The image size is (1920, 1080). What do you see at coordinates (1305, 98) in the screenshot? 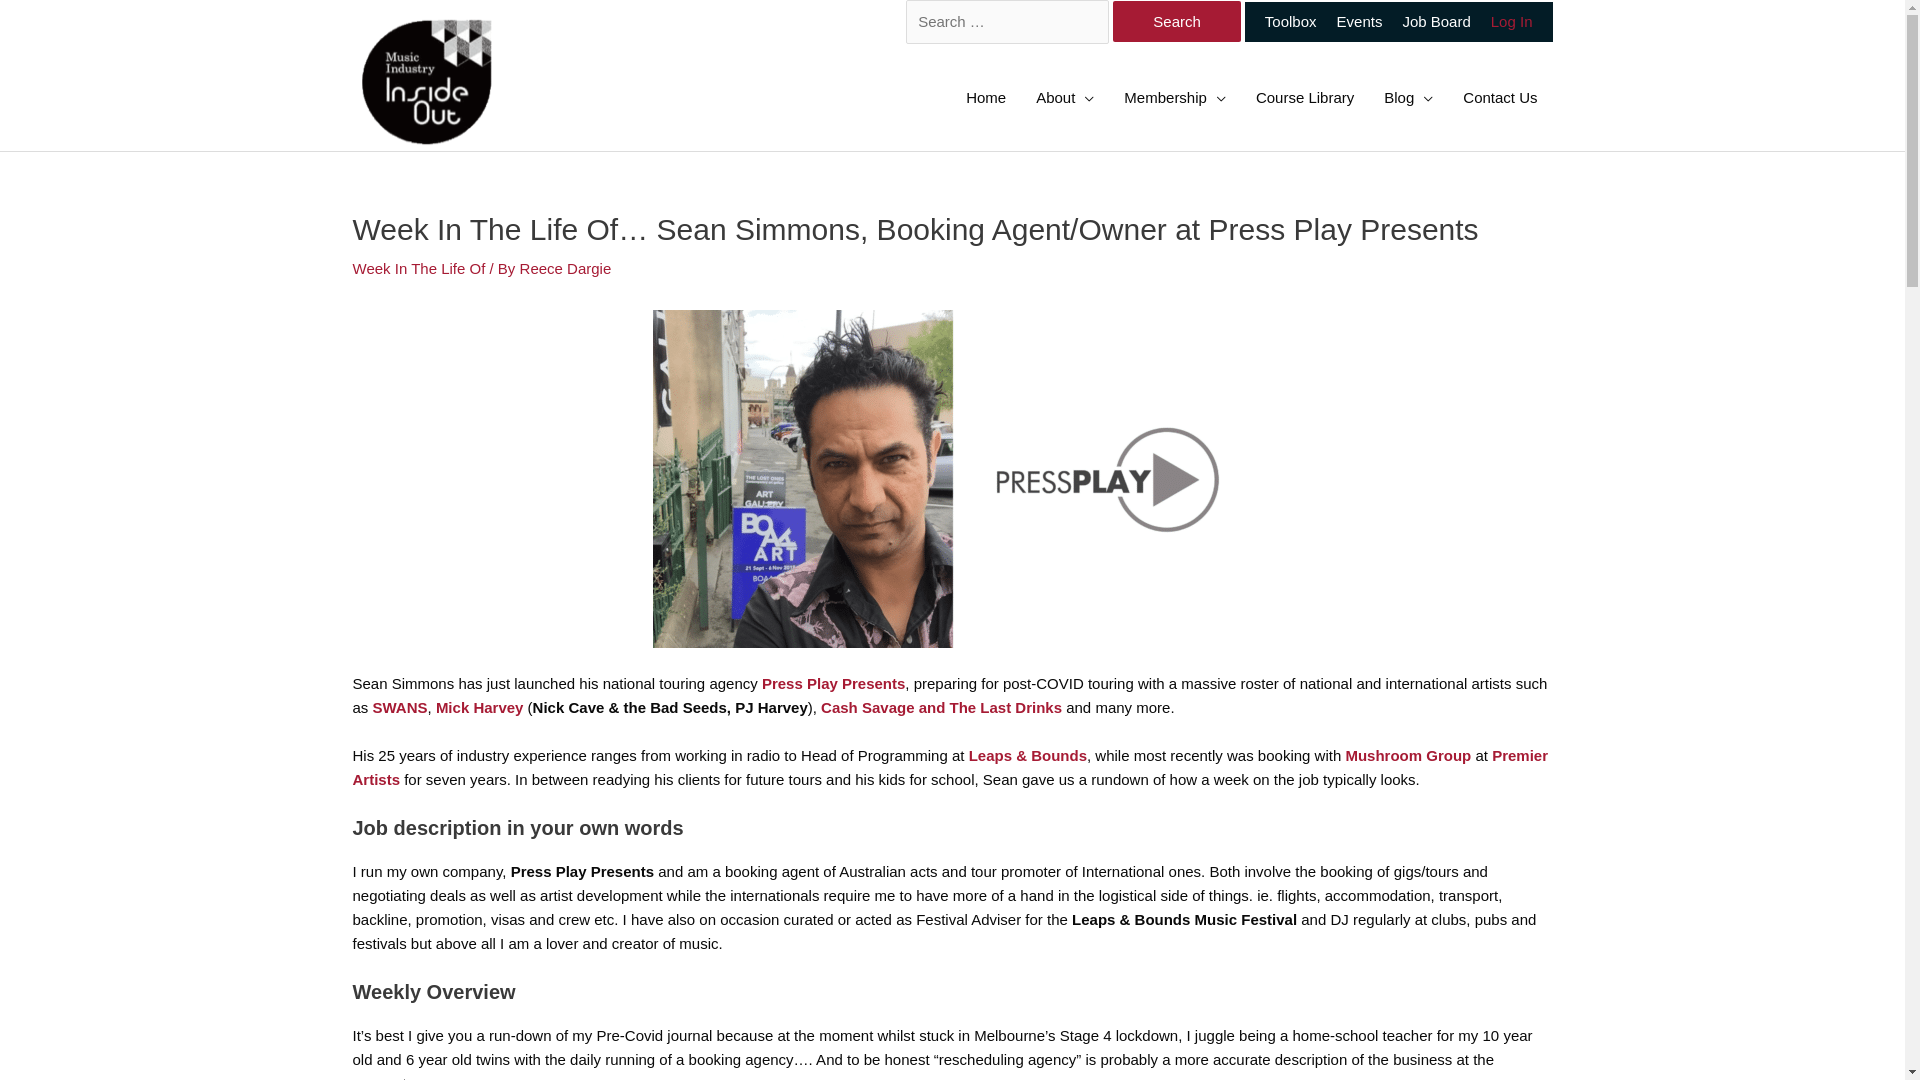
I see `Course Library` at bounding box center [1305, 98].